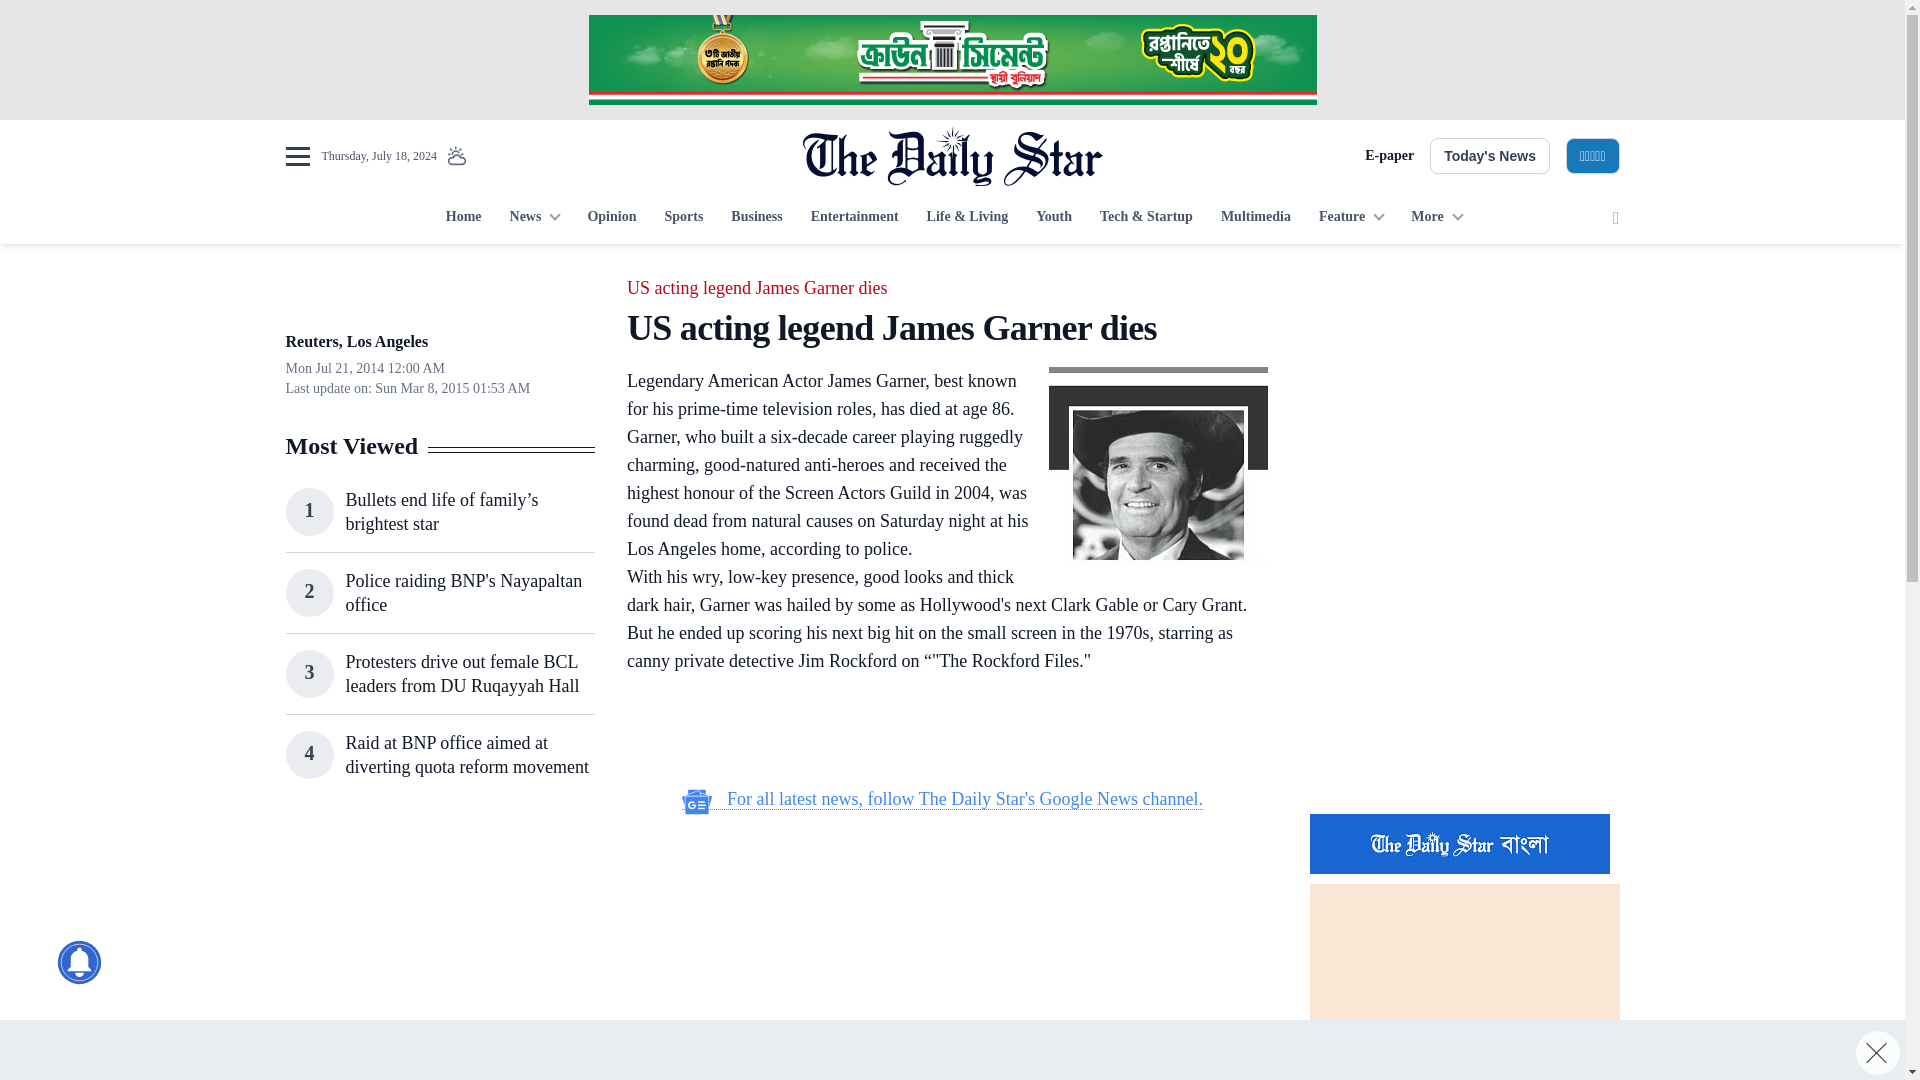 This screenshot has width=1920, height=1080. Describe the element at coordinates (942, 732) in the screenshot. I see `3rd party ad content` at that location.